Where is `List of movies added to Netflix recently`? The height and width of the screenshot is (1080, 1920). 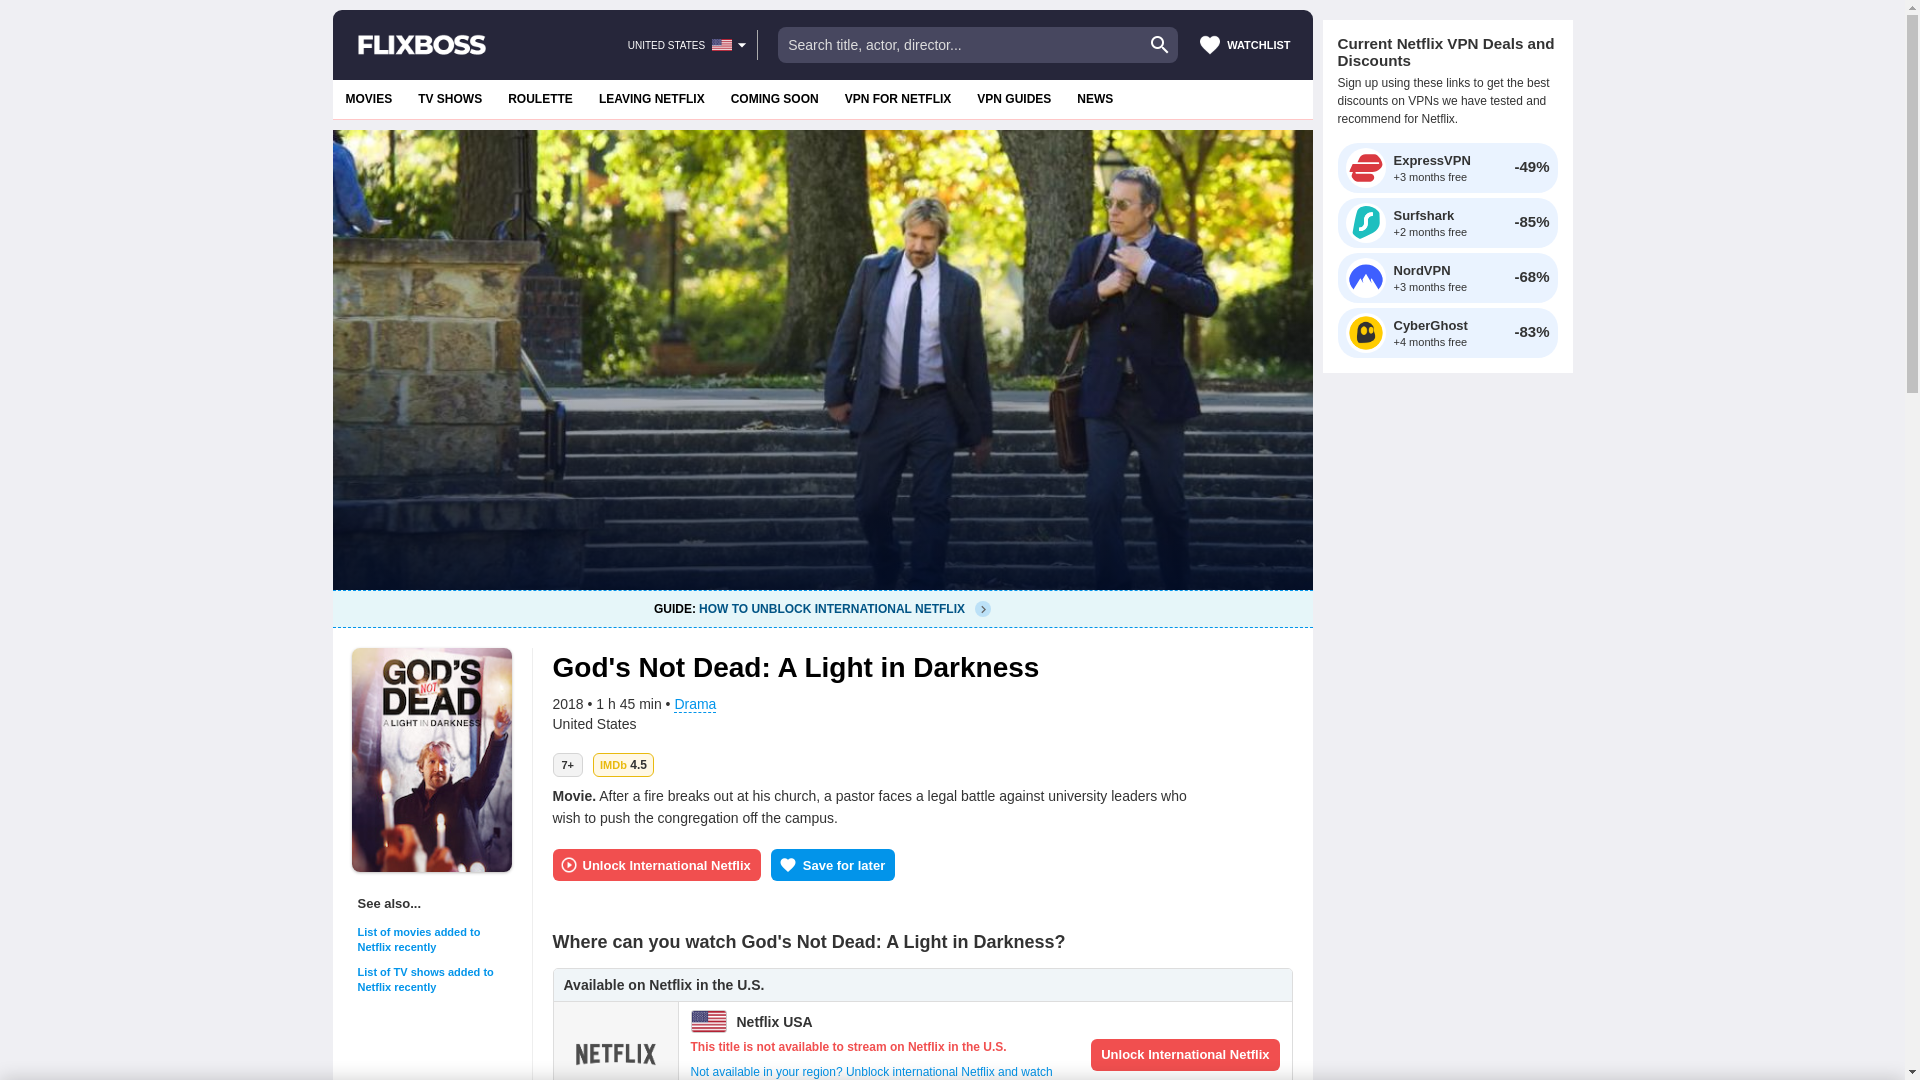 List of movies added to Netflix recently is located at coordinates (898, 98).